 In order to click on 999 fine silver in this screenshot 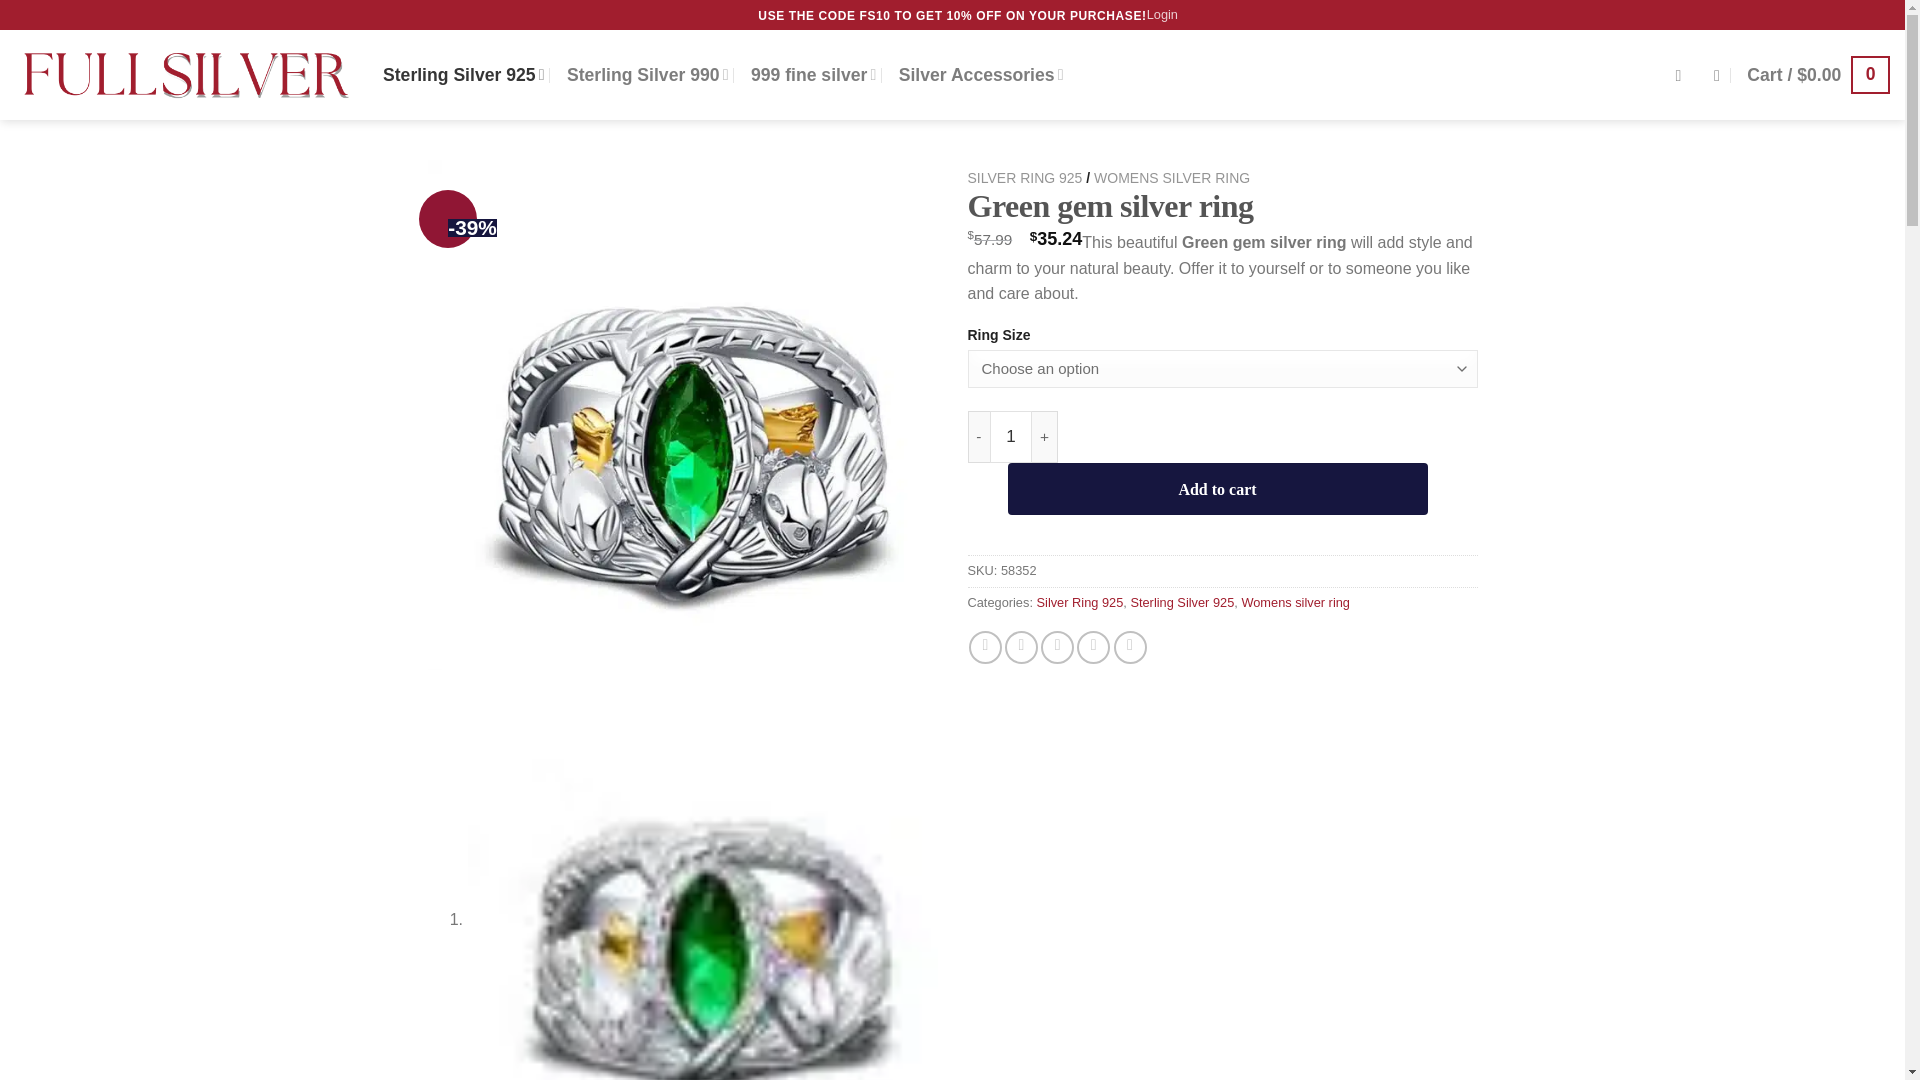, I will do `click(812, 74)`.